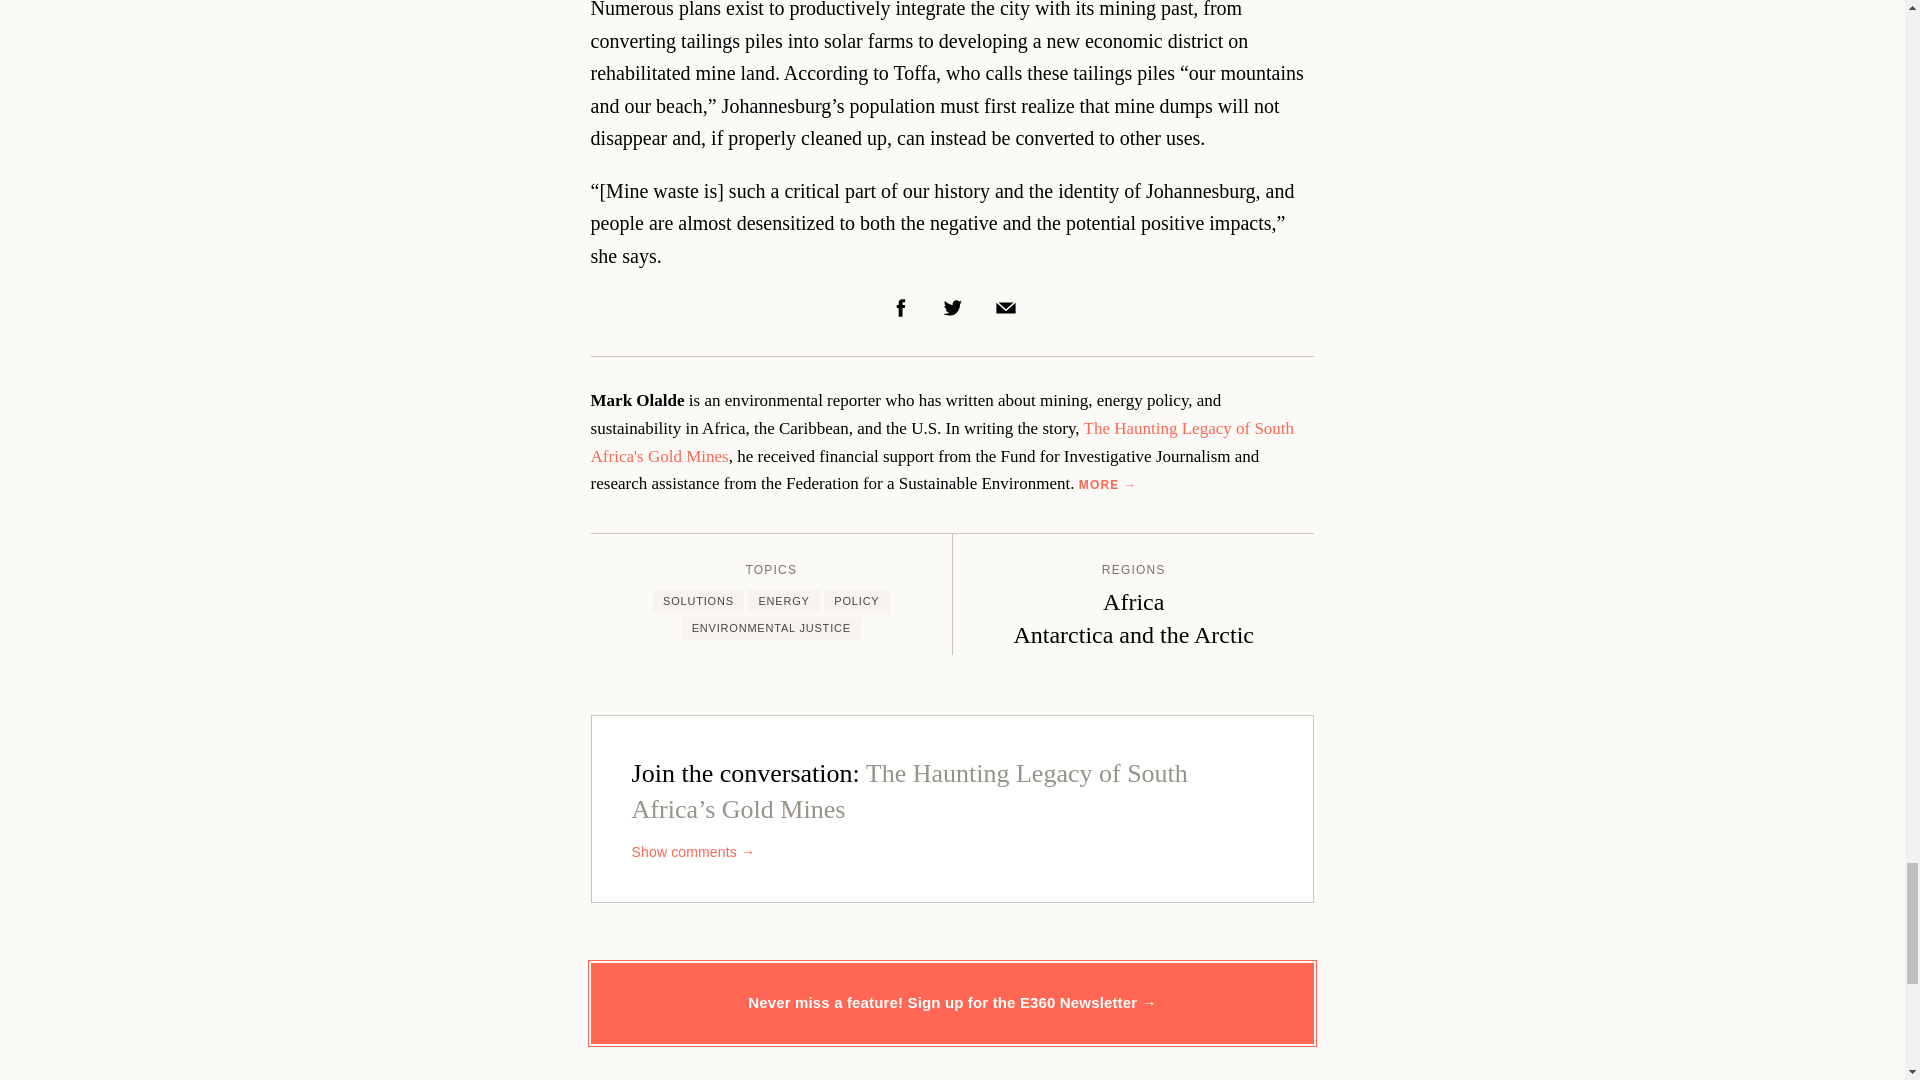 This screenshot has width=1920, height=1080. What do you see at coordinates (952, 308) in the screenshot?
I see `Twitter` at bounding box center [952, 308].